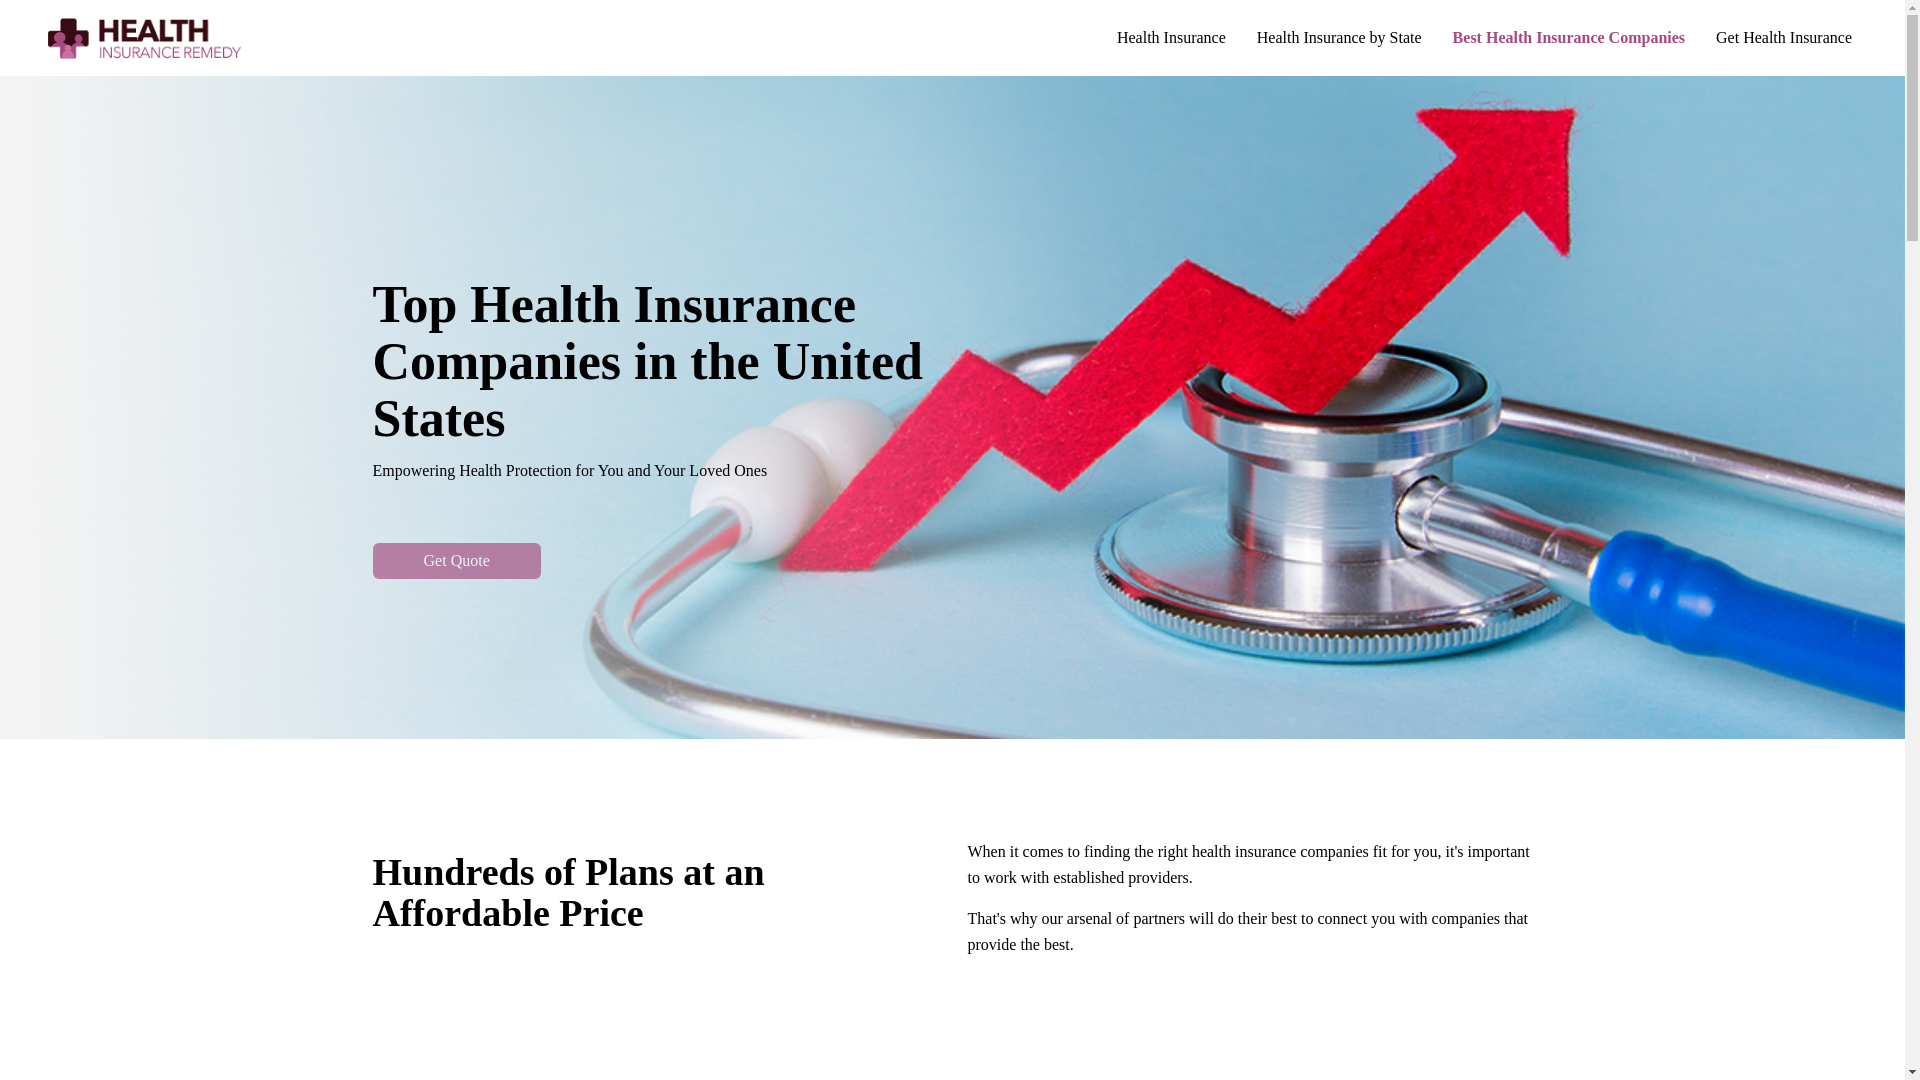  I want to click on Health Insurance by State, so click(1340, 38).